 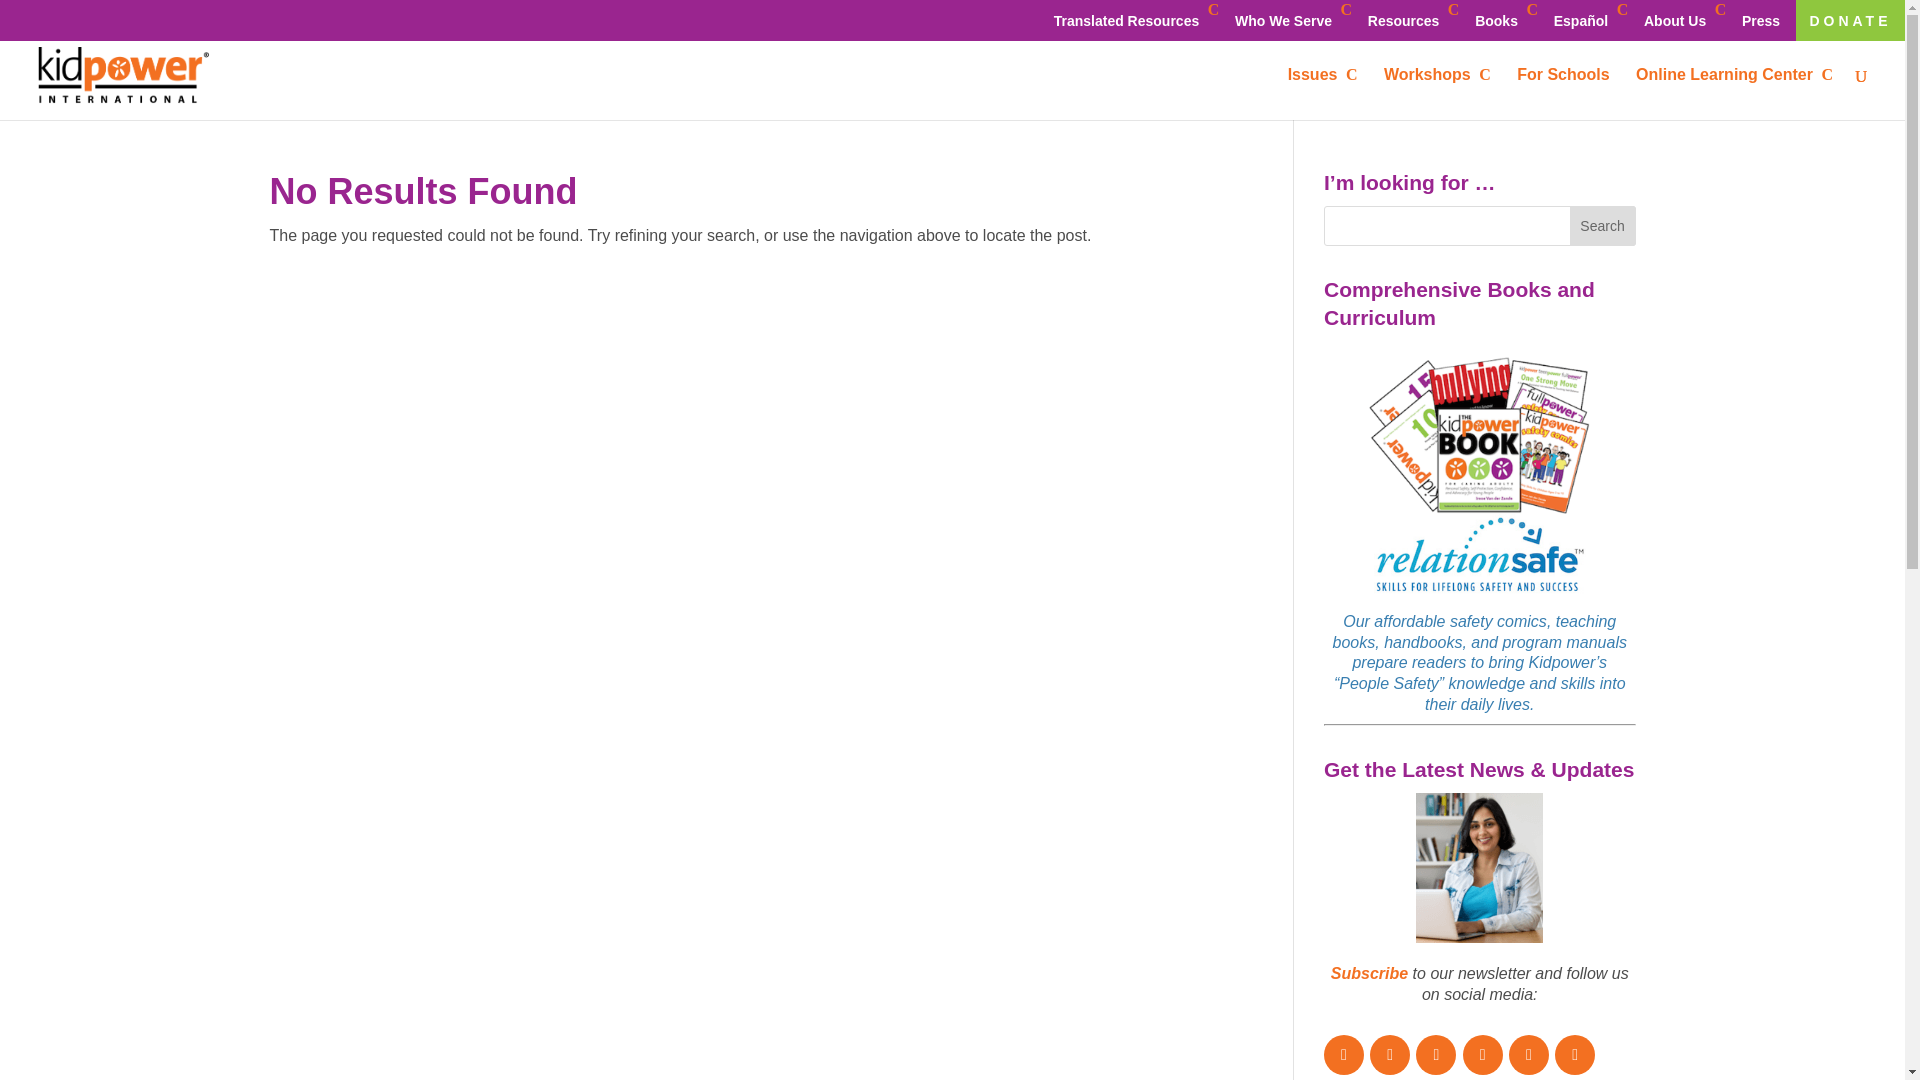 What do you see at coordinates (1130, 20) in the screenshot?
I see `Translated Resources` at bounding box center [1130, 20].